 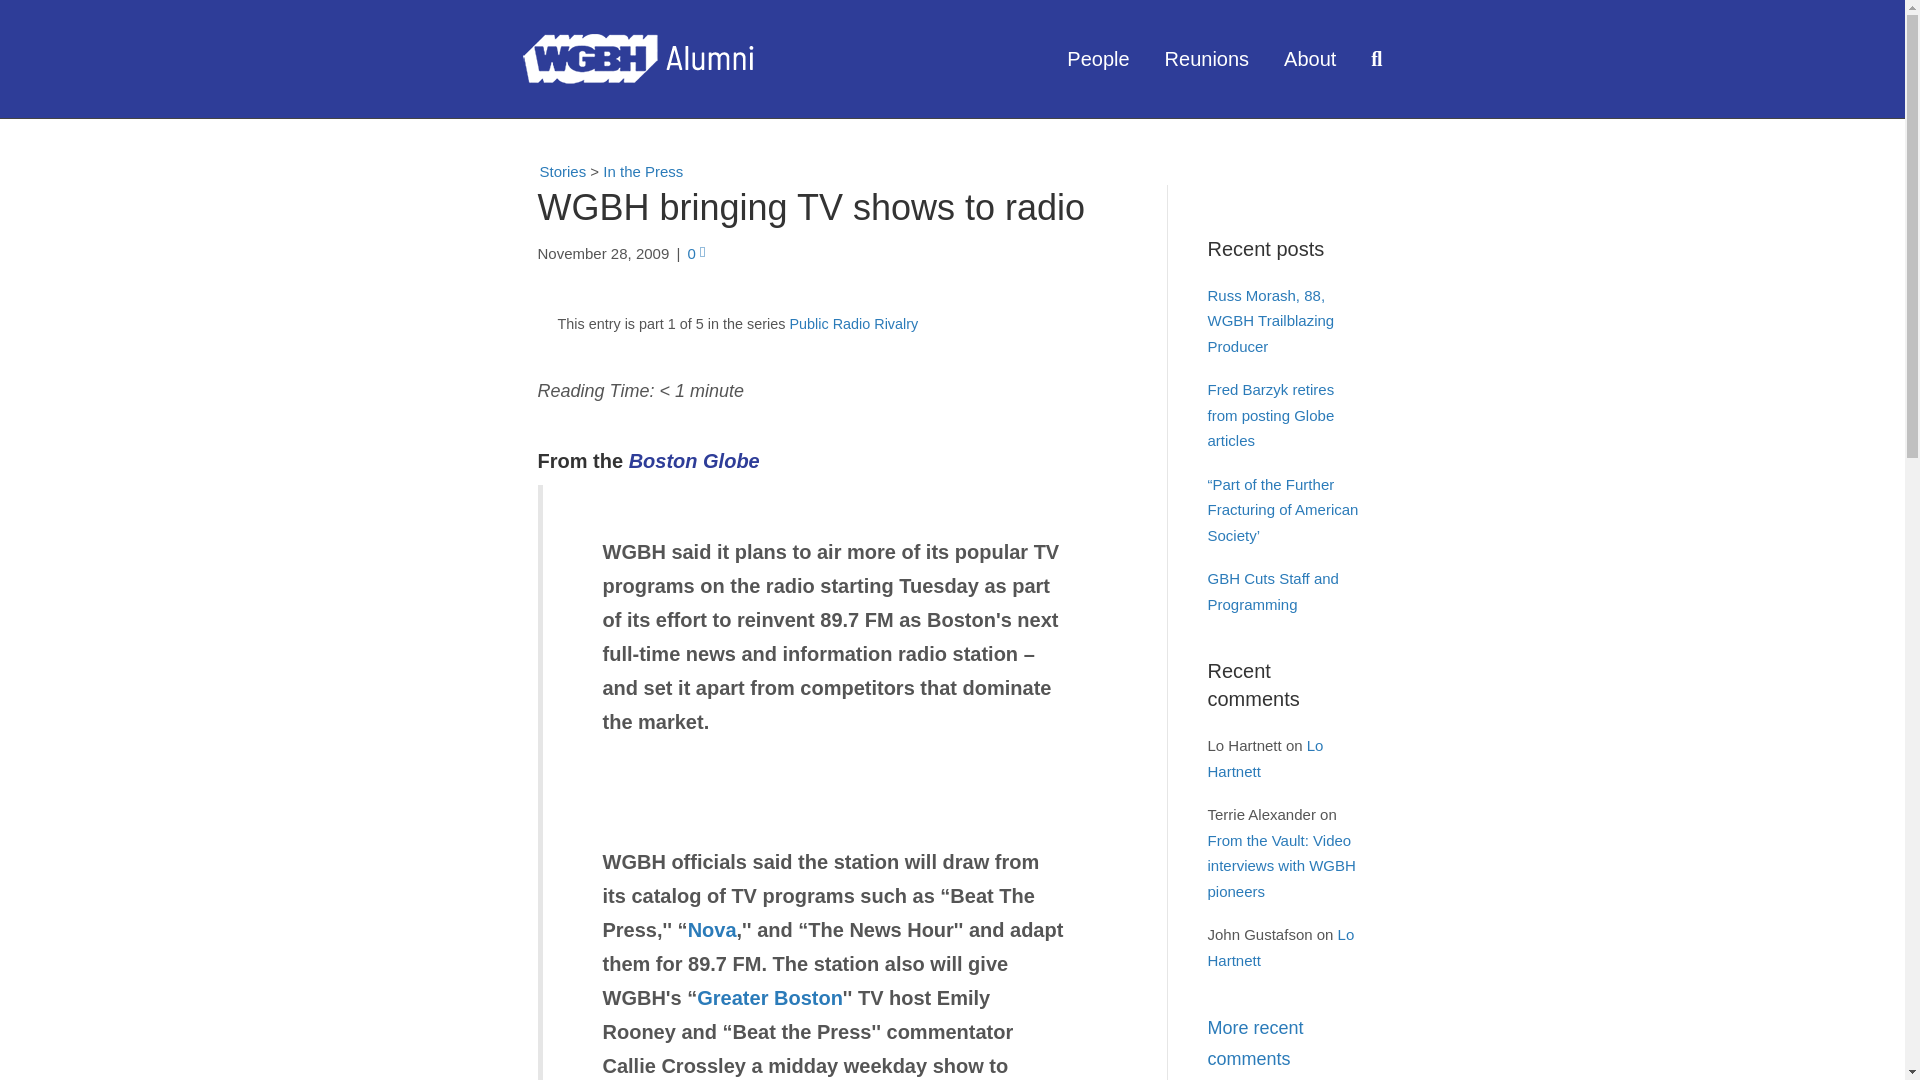 What do you see at coordinates (642, 172) in the screenshot?
I see `In the Press` at bounding box center [642, 172].